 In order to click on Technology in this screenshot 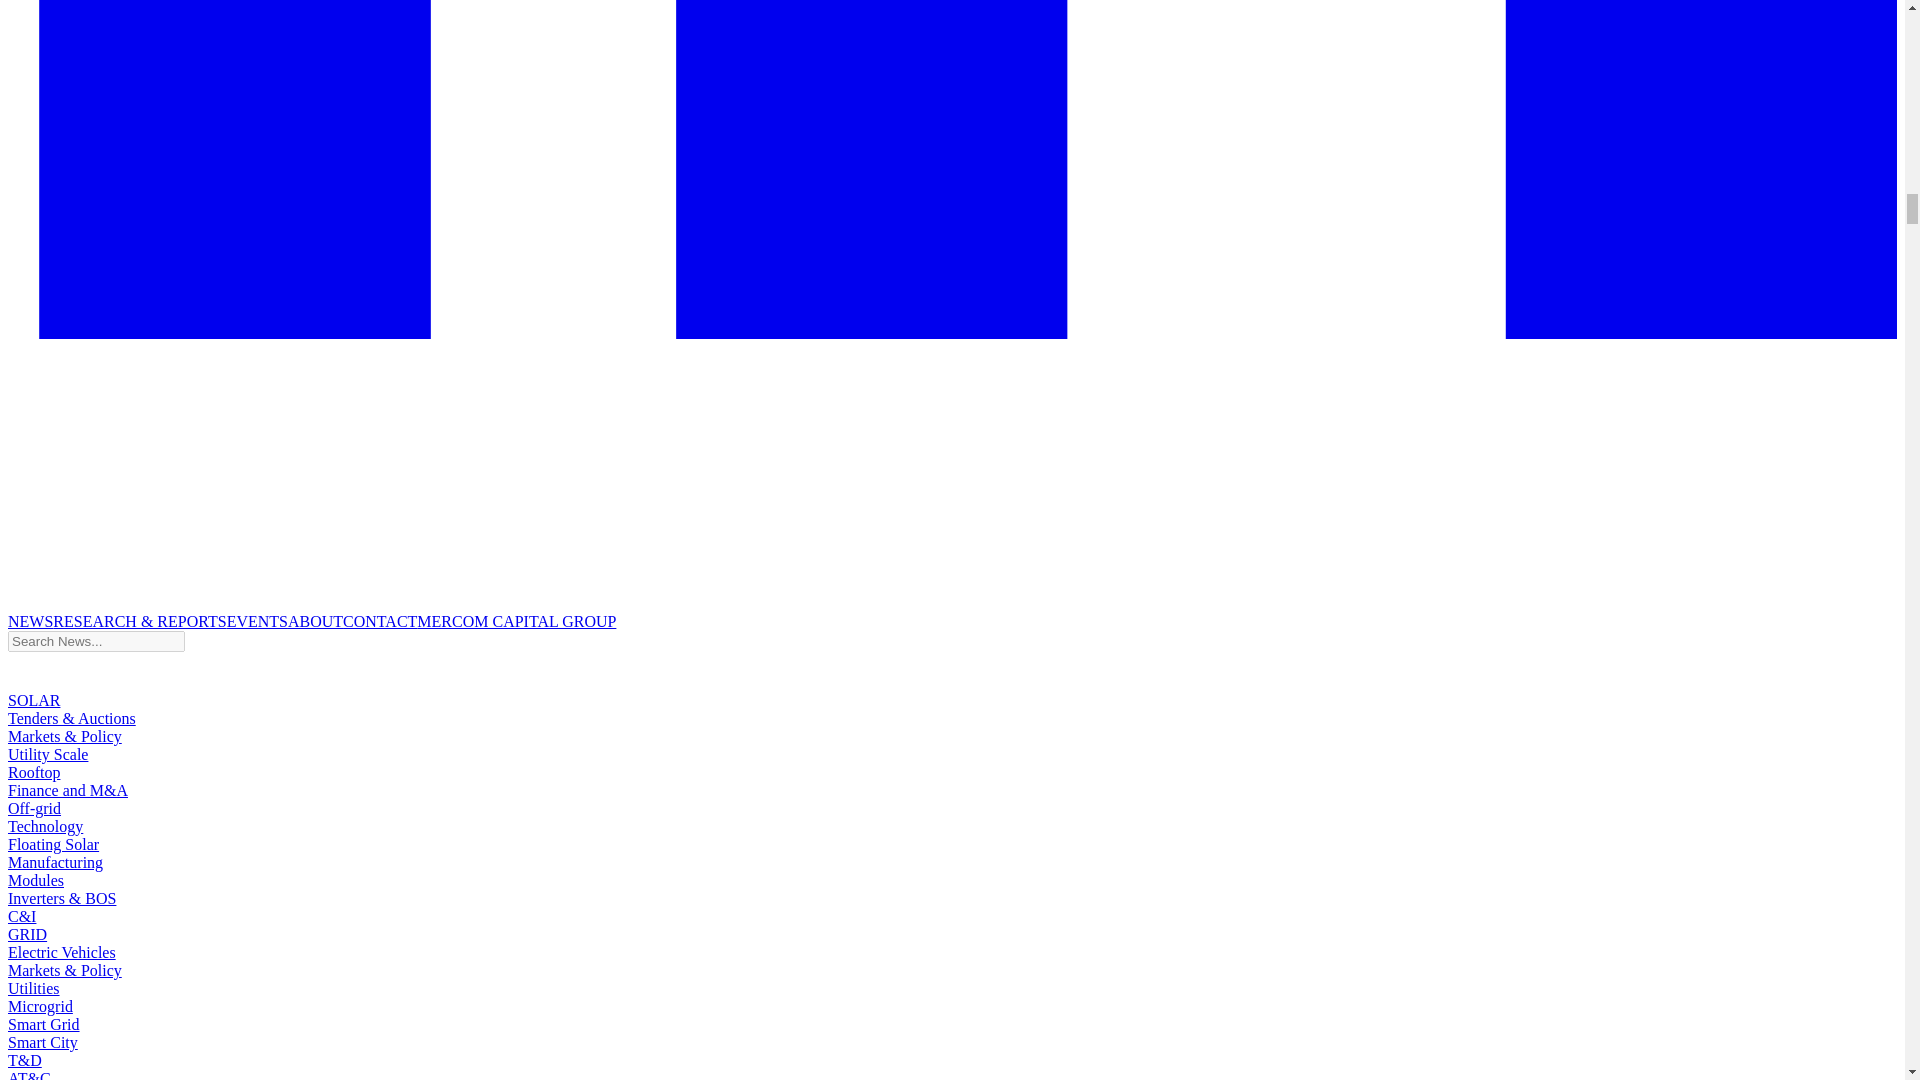, I will do `click(44, 826)`.